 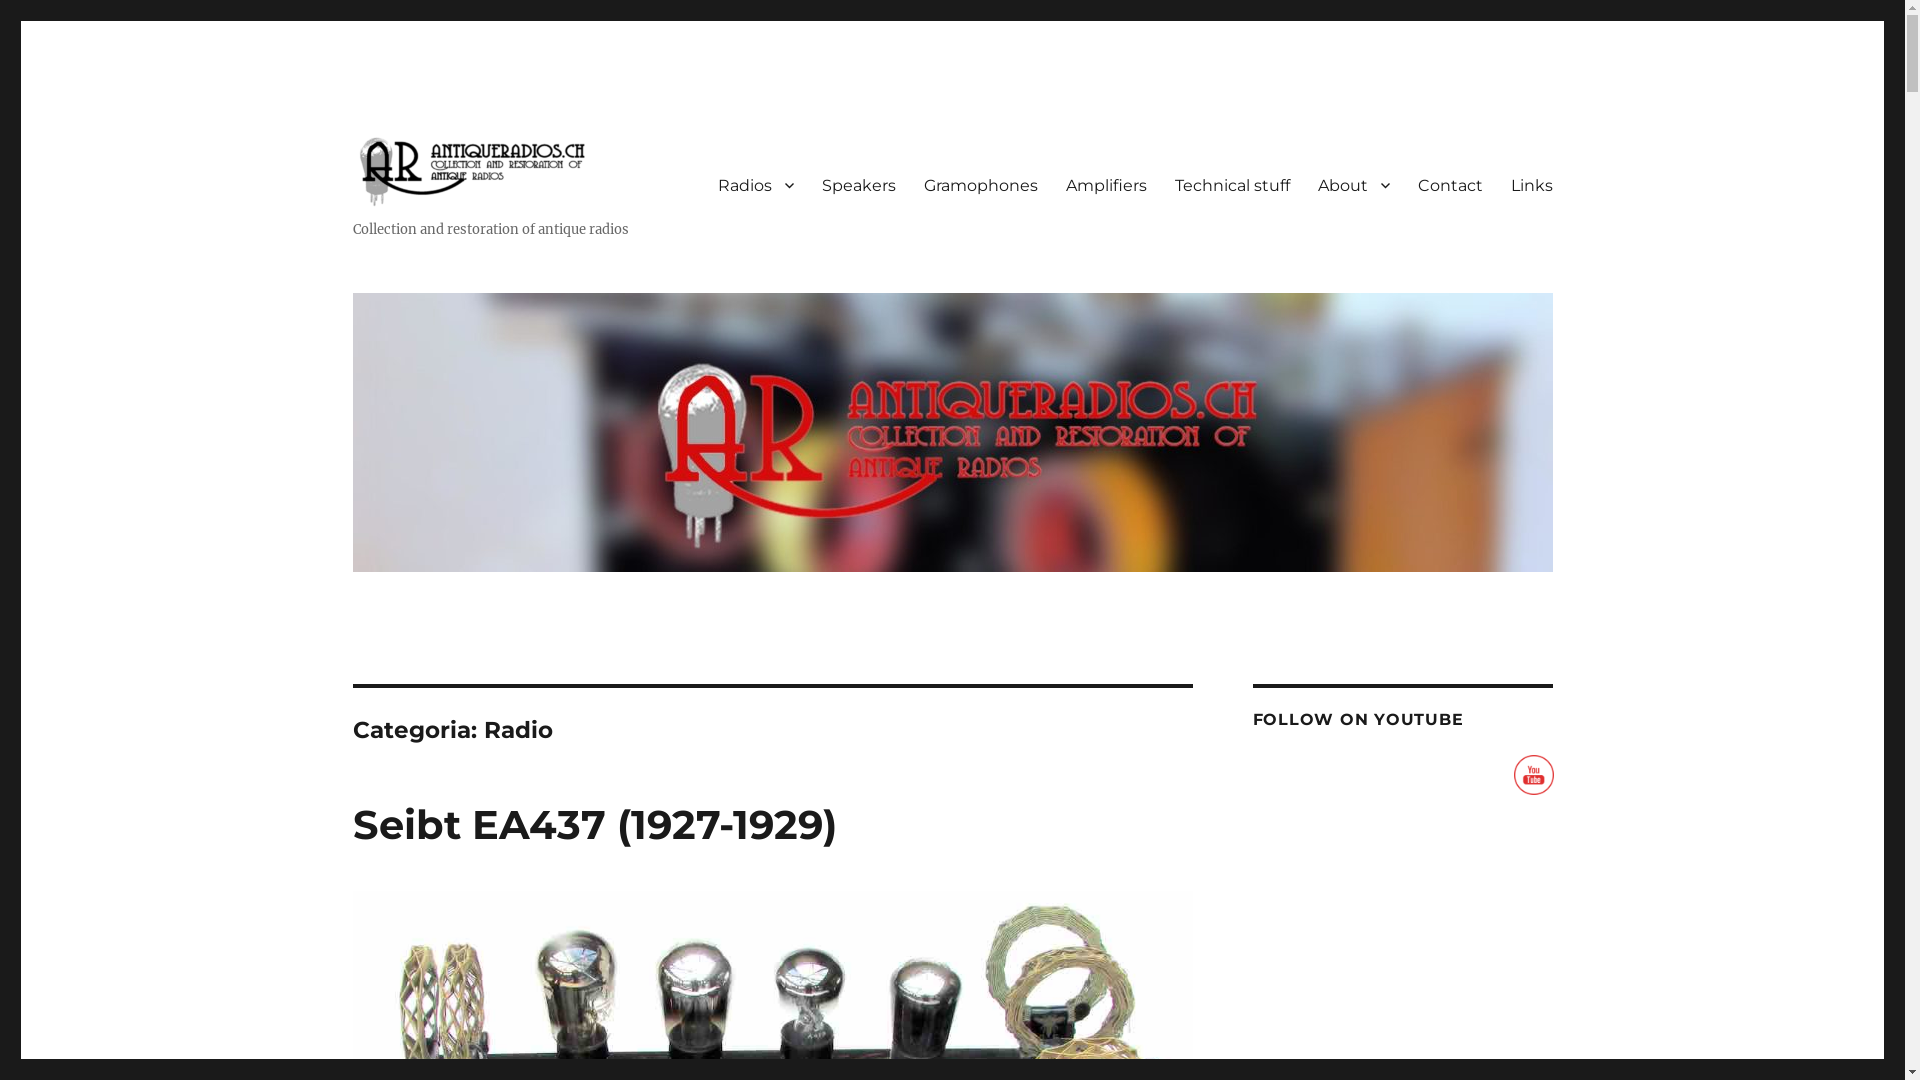 I want to click on YouTube, so click(x=1534, y=775).